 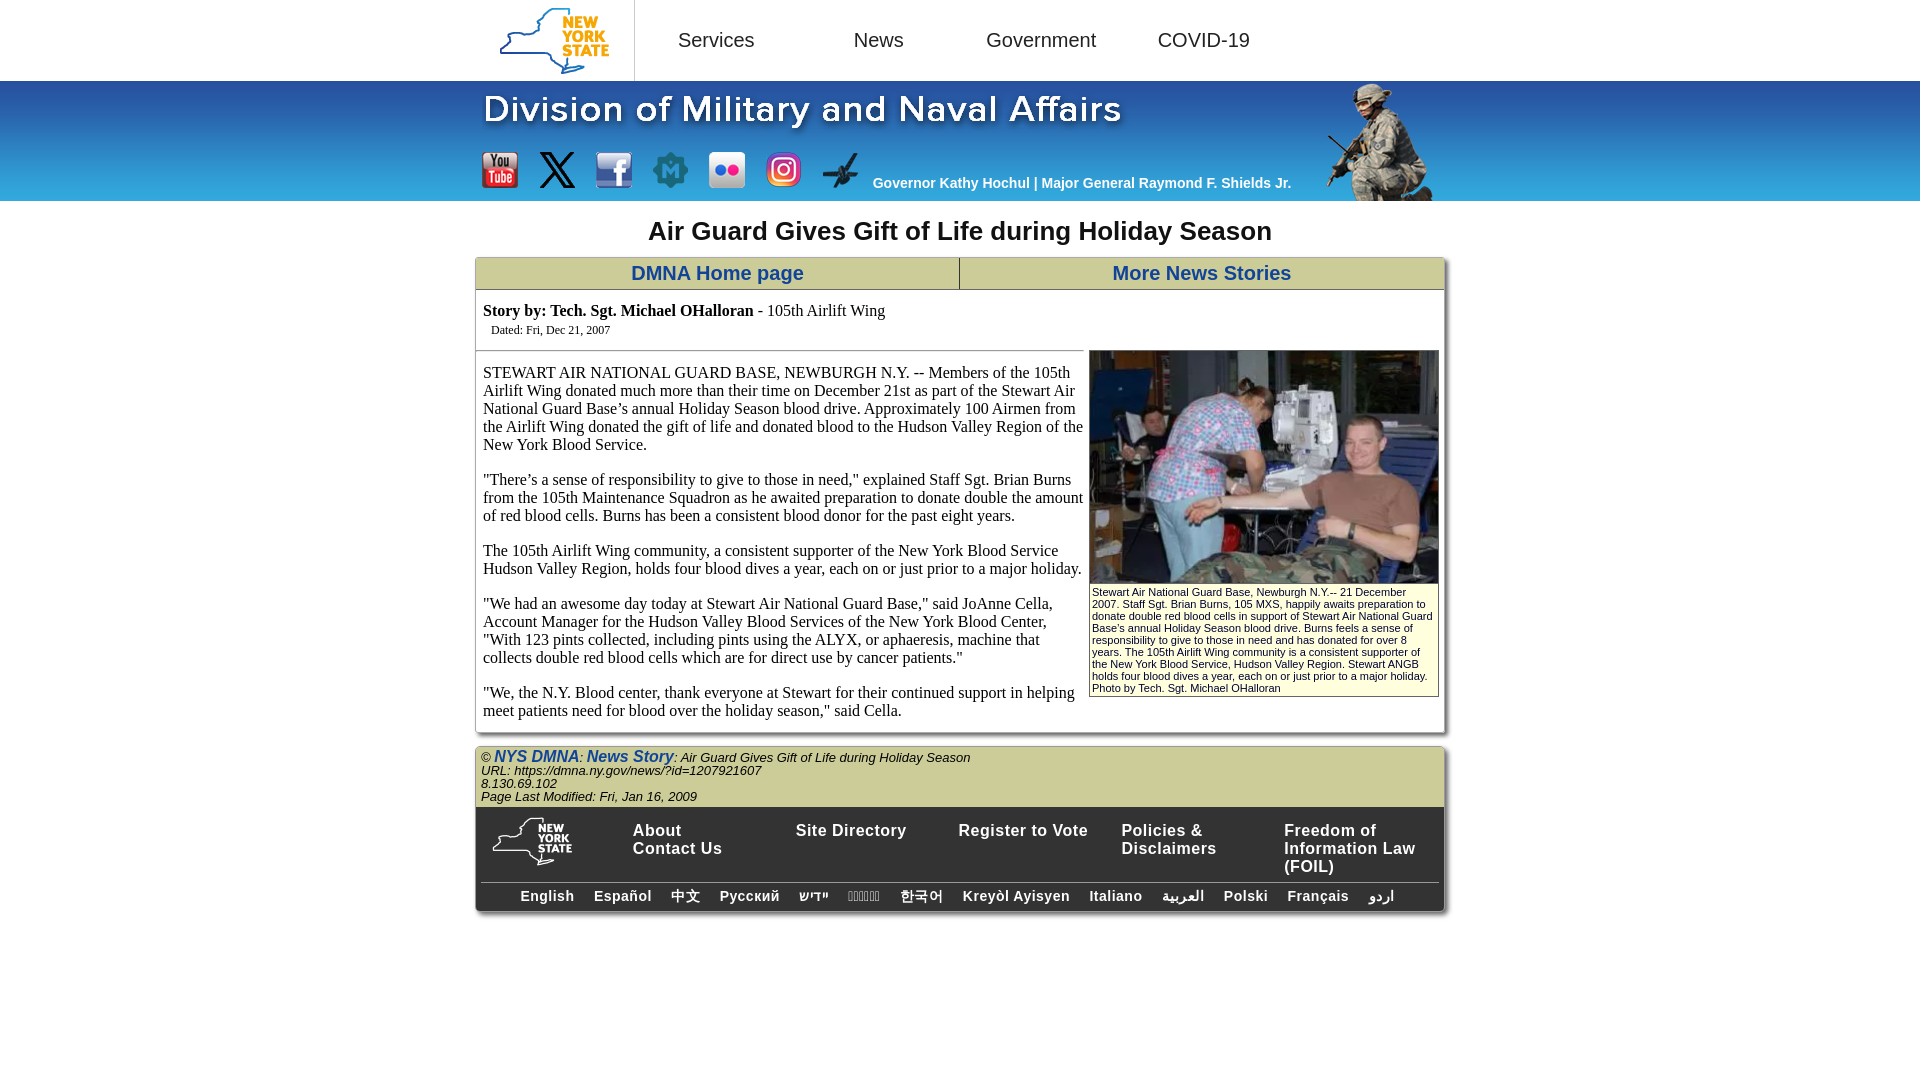 What do you see at coordinates (626, 893) in the screenshot?
I see `Spanish` at bounding box center [626, 893].